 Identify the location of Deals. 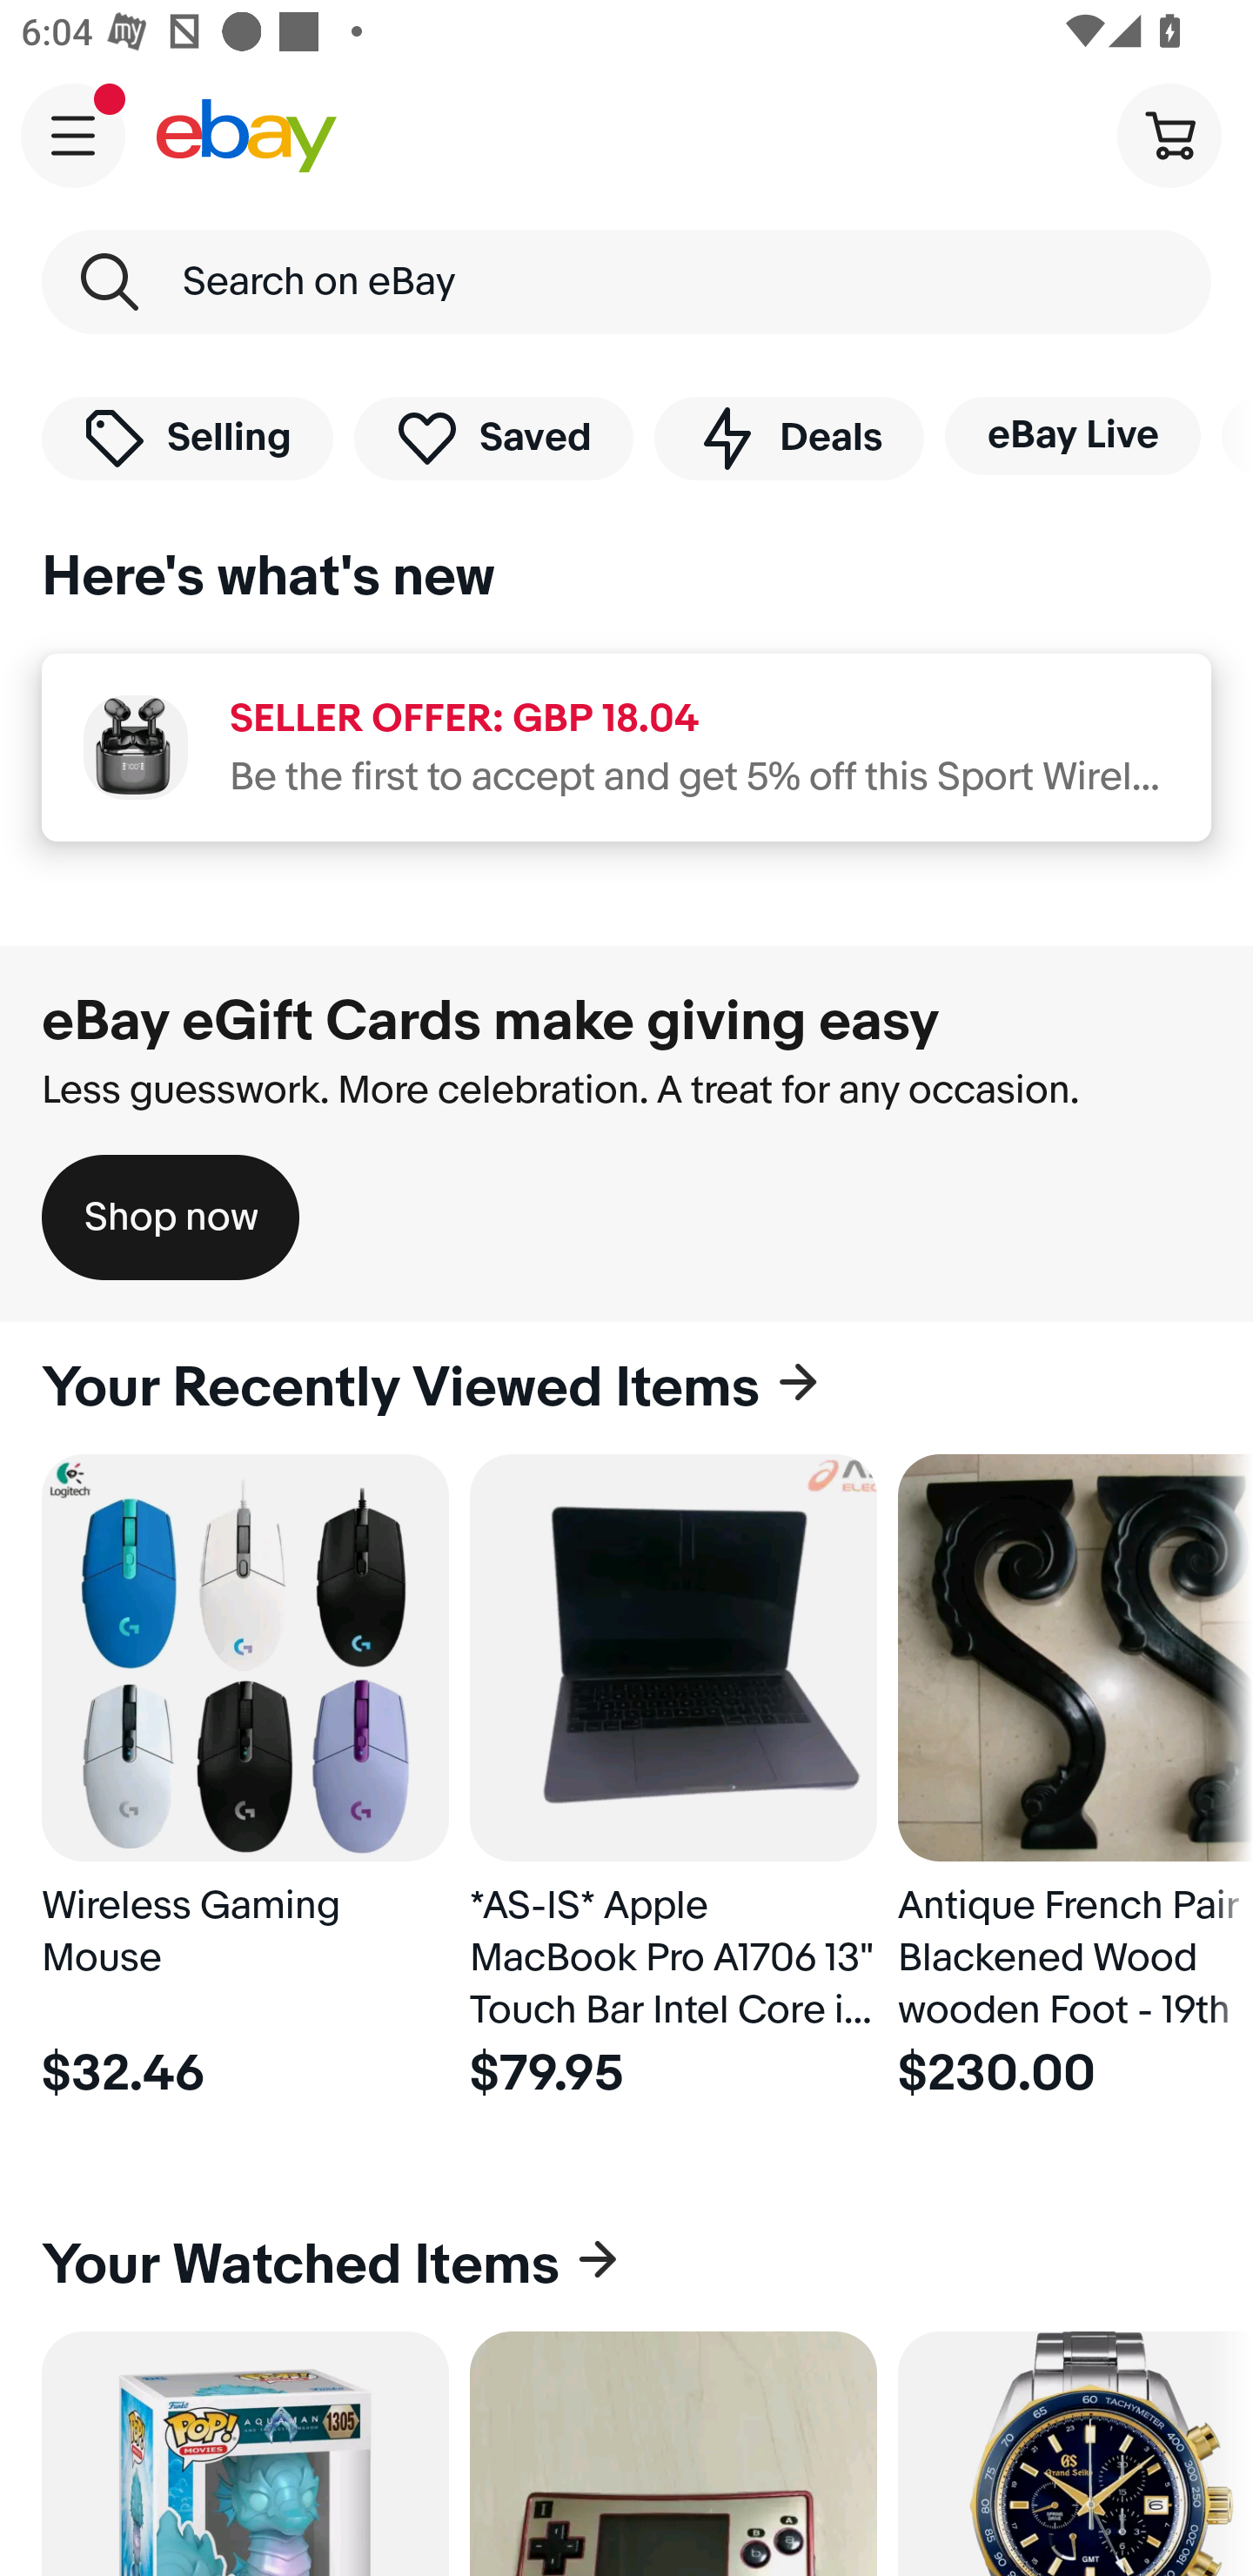
(788, 437).